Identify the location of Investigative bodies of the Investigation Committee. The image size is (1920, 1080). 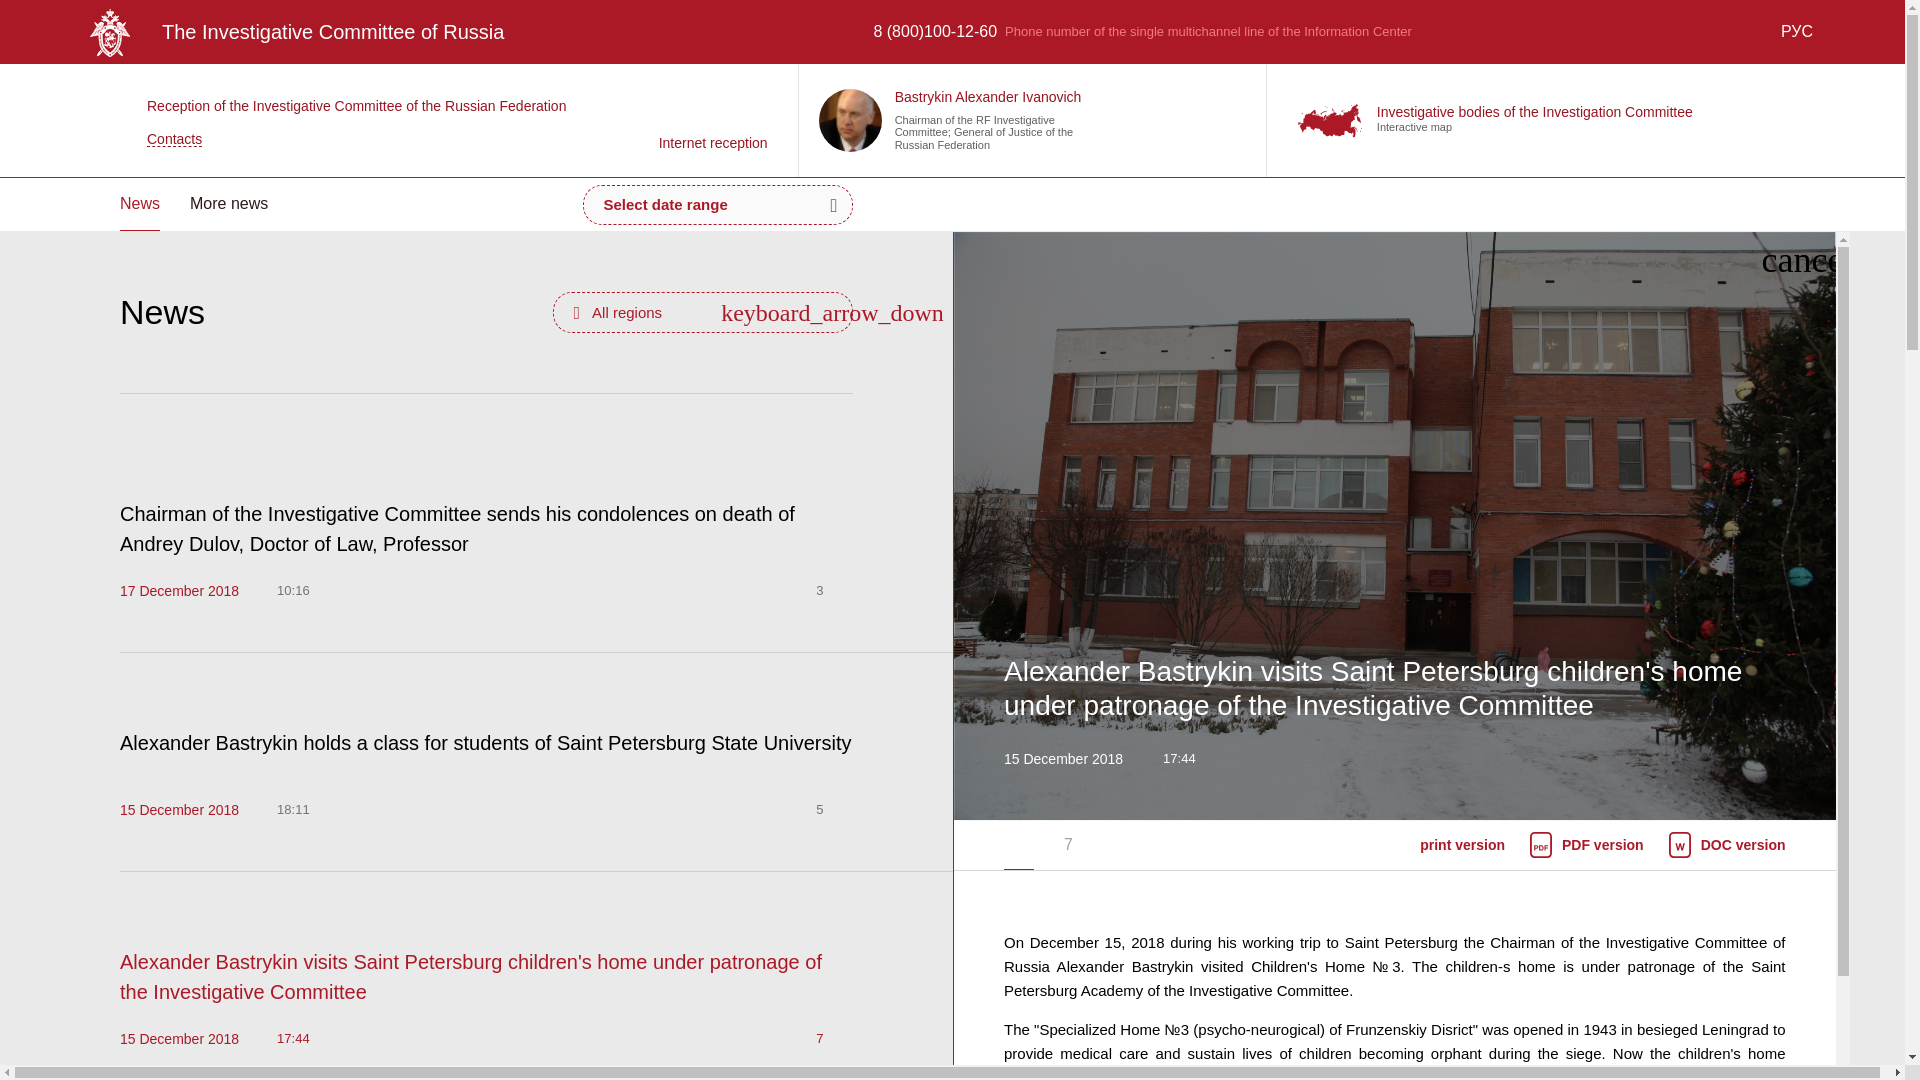
(1534, 111).